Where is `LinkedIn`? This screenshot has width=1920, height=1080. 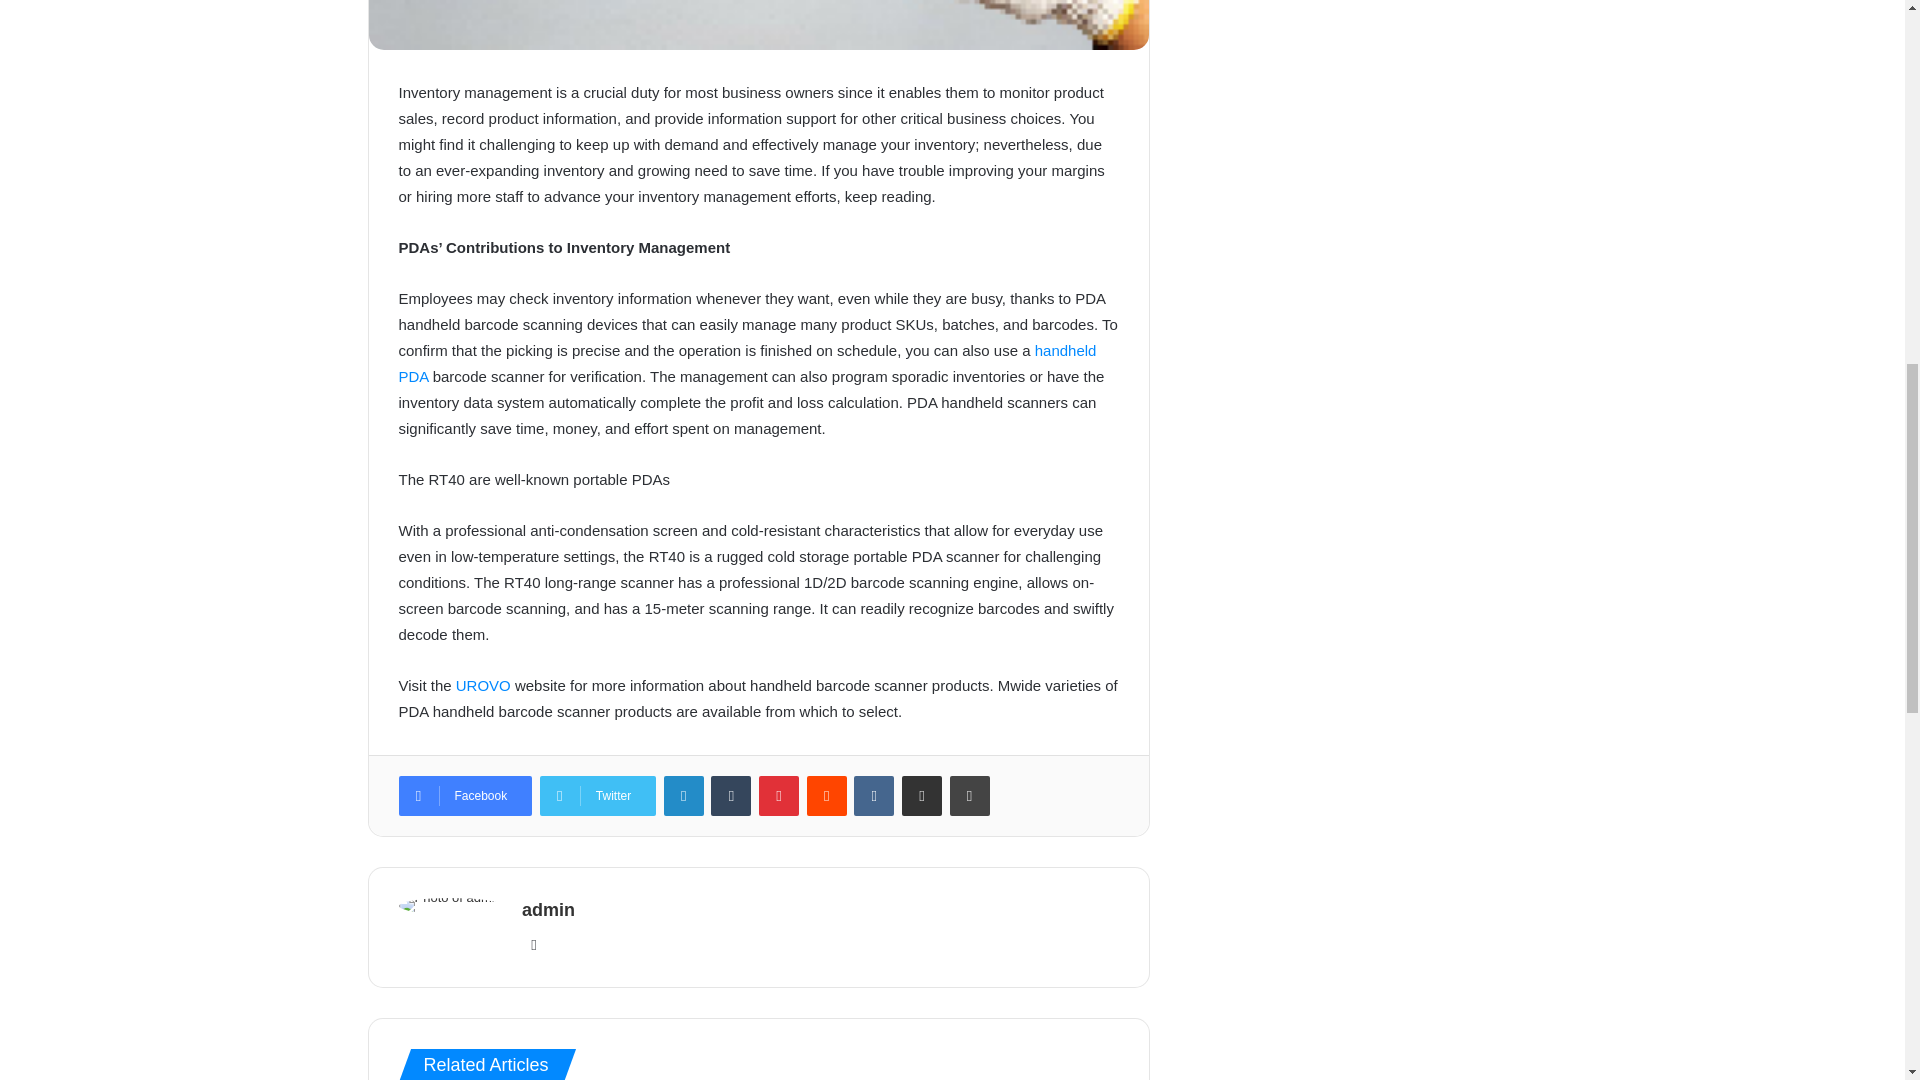 LinkedIn is located at coordinates (684, 796).